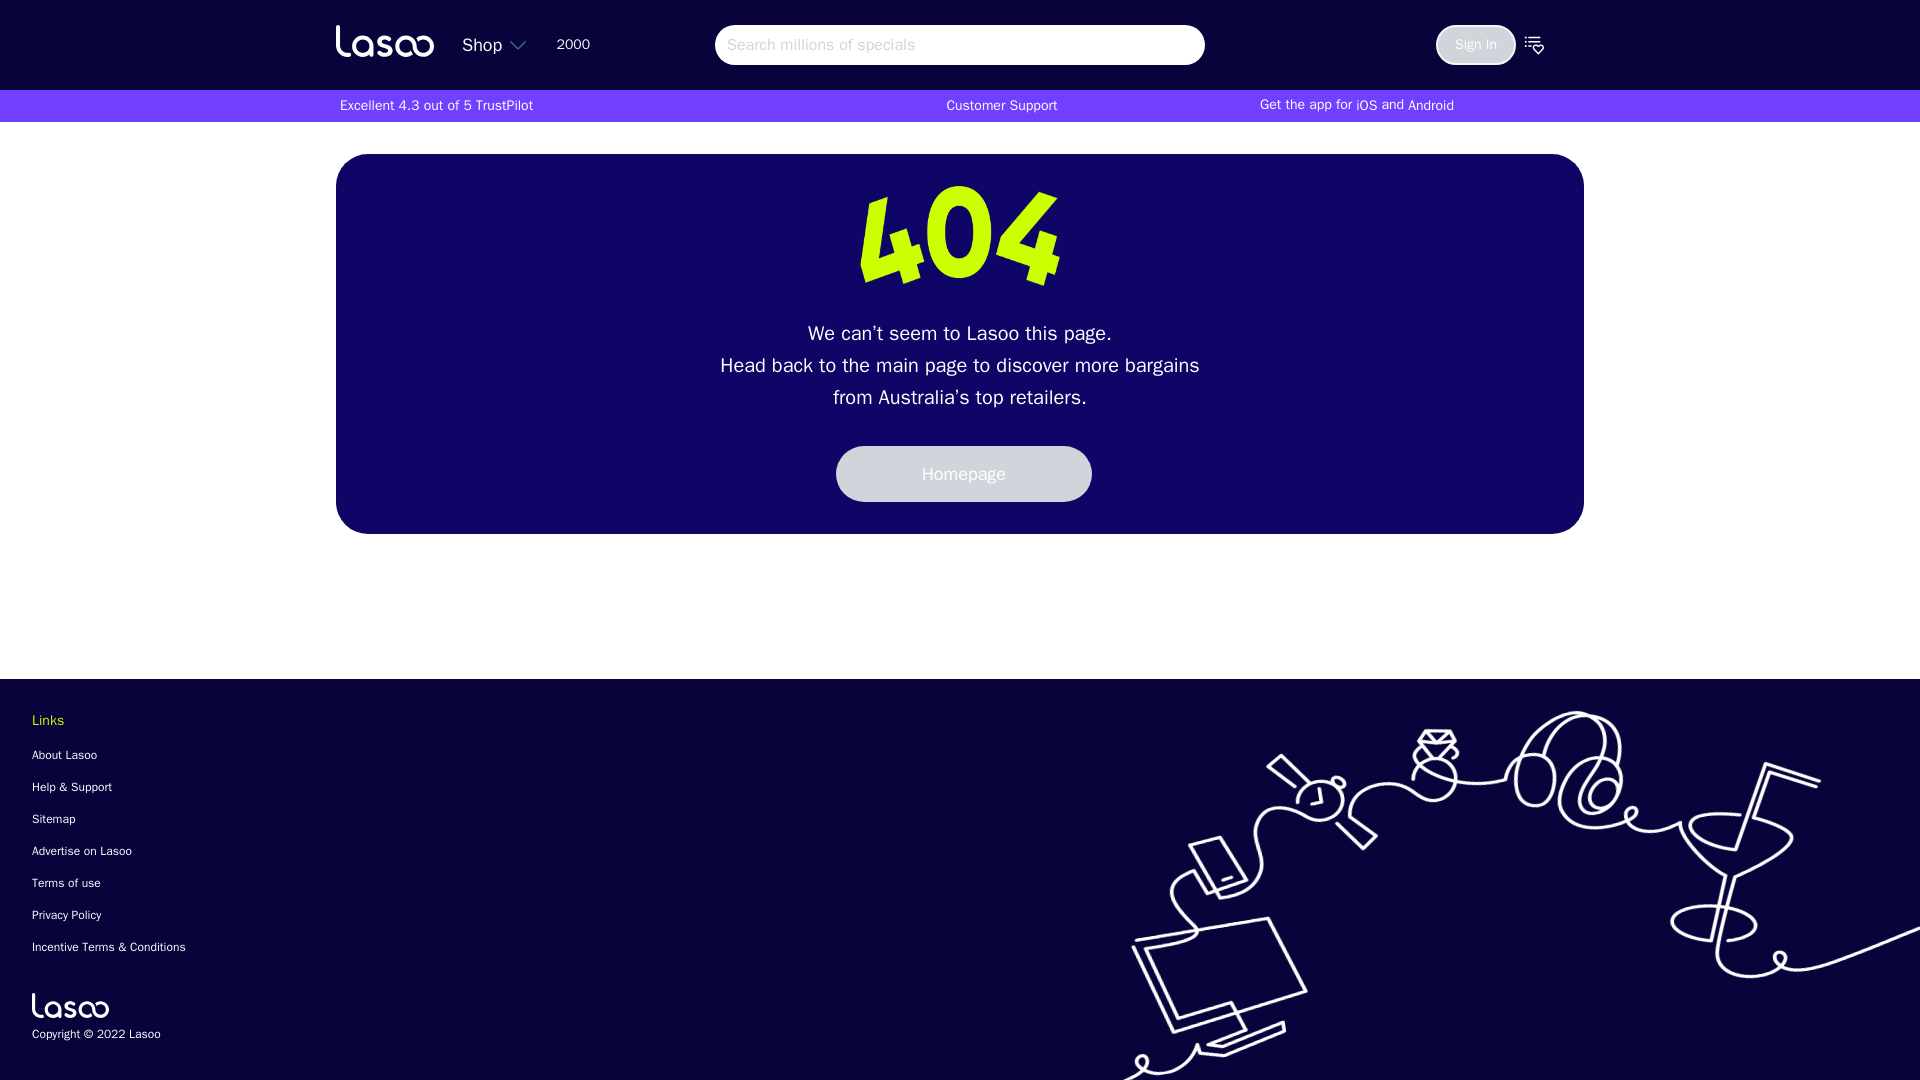  What do you see at coordinates (384, 40) in the screenshot?
I see `lasoo` at bounding box center [384, 40].